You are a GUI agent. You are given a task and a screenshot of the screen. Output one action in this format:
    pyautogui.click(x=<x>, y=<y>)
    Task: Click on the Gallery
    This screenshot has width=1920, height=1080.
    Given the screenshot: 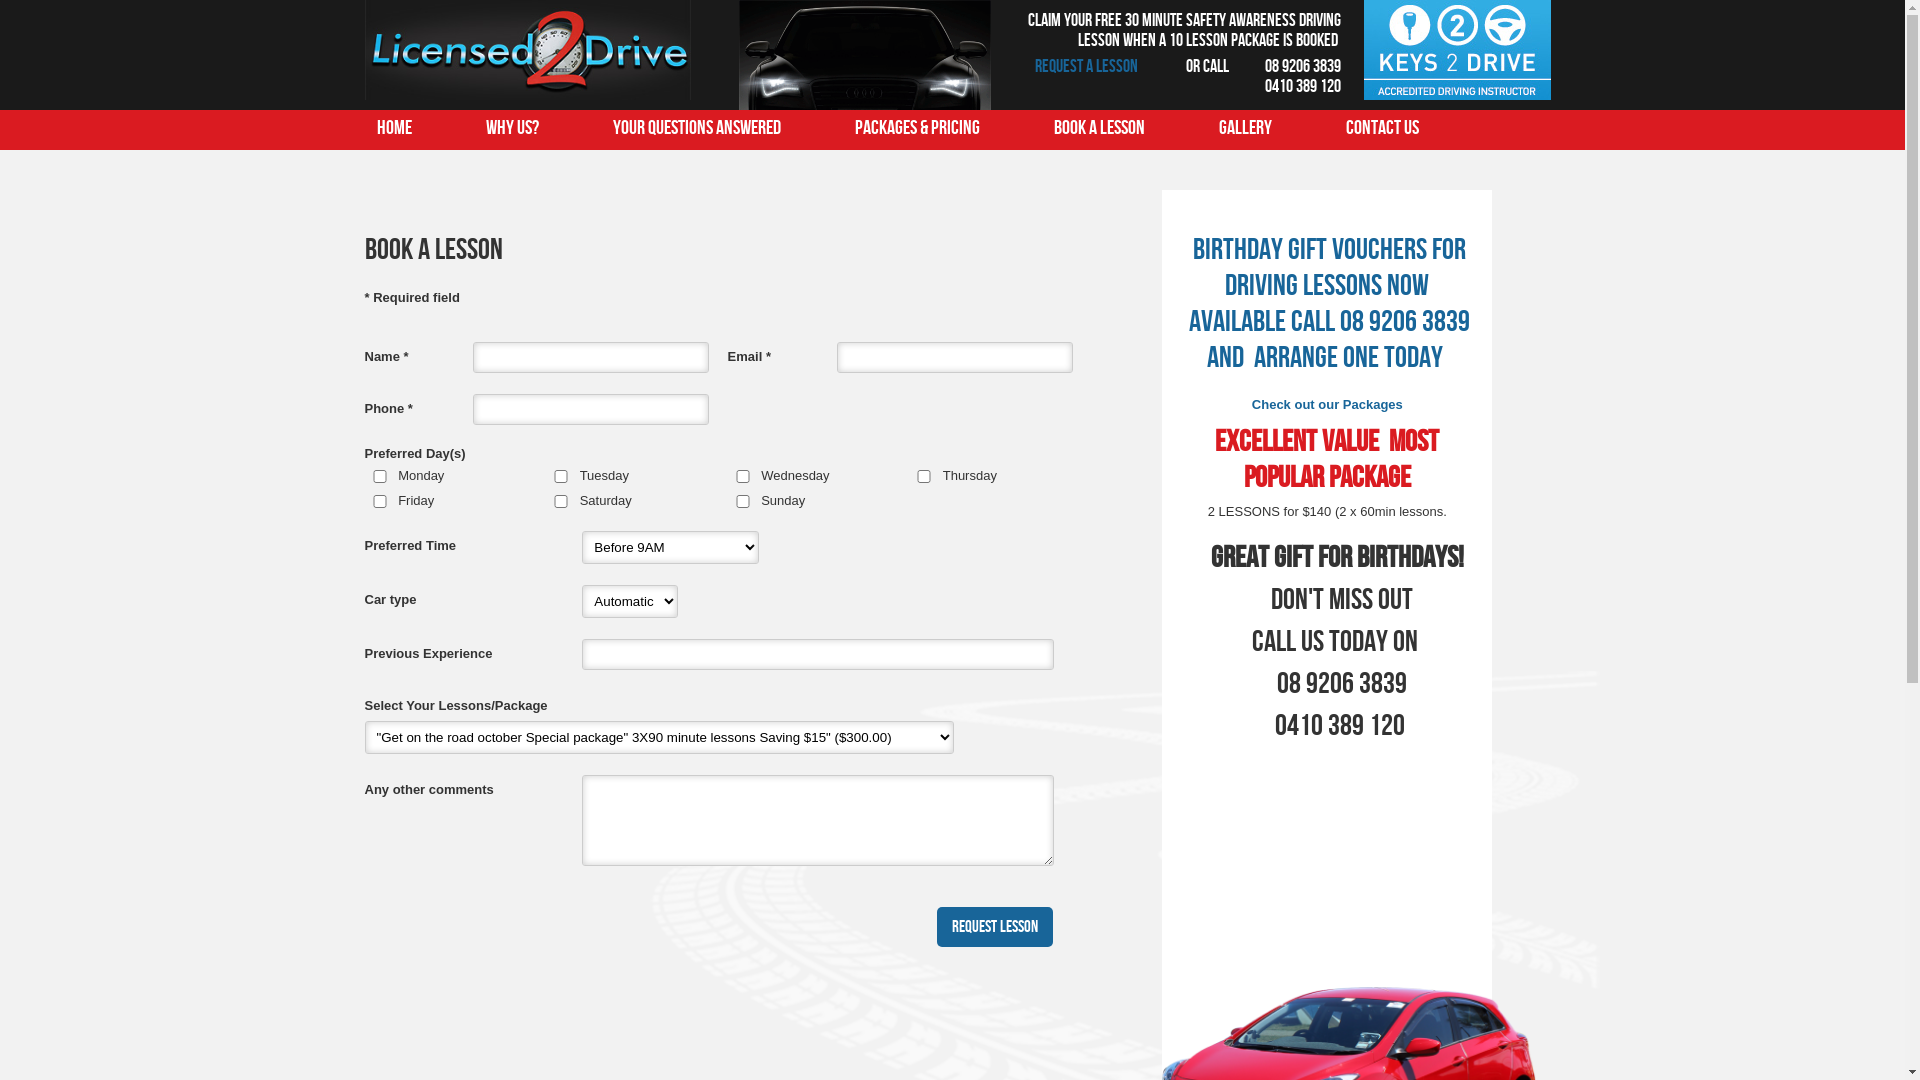 What is the action you would take?
    pyautogui.click(x=1244, y=128)
    